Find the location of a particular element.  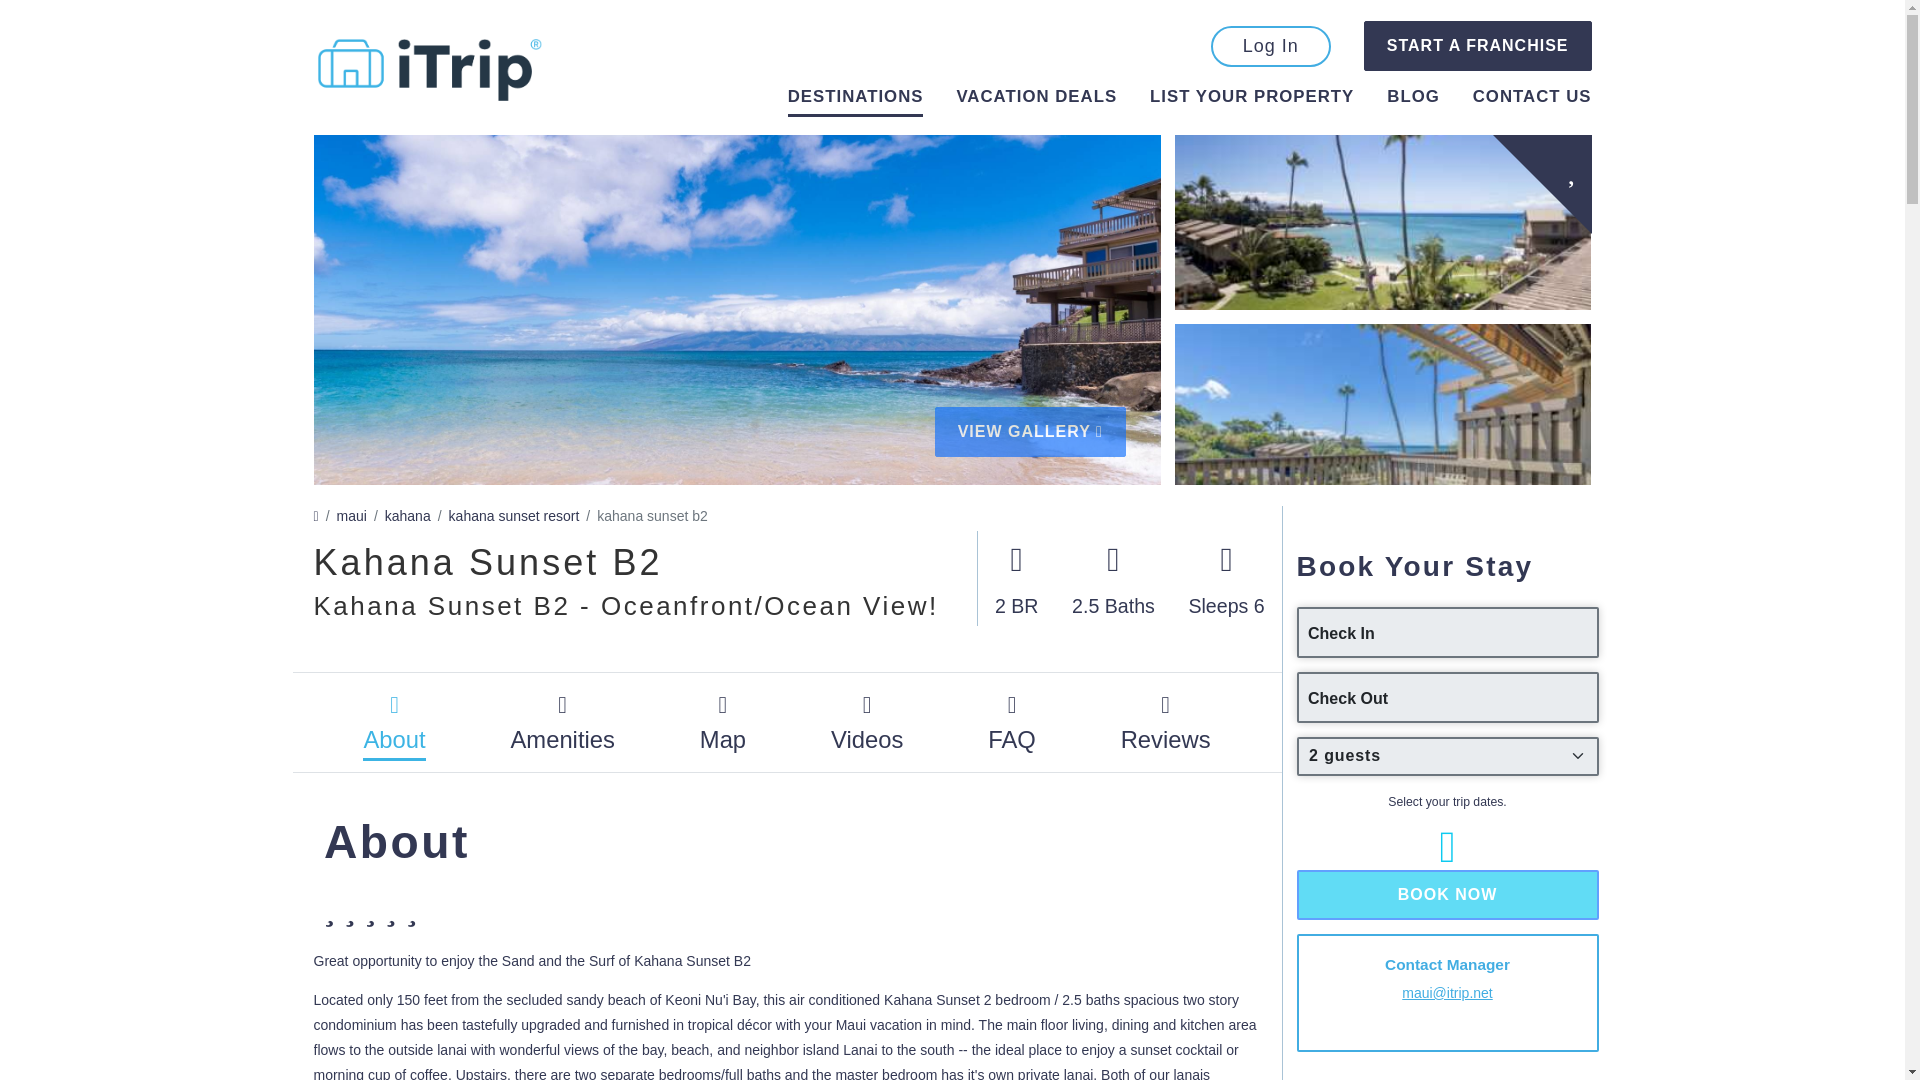

CONTACT US is located at coordinates (1532, 100).